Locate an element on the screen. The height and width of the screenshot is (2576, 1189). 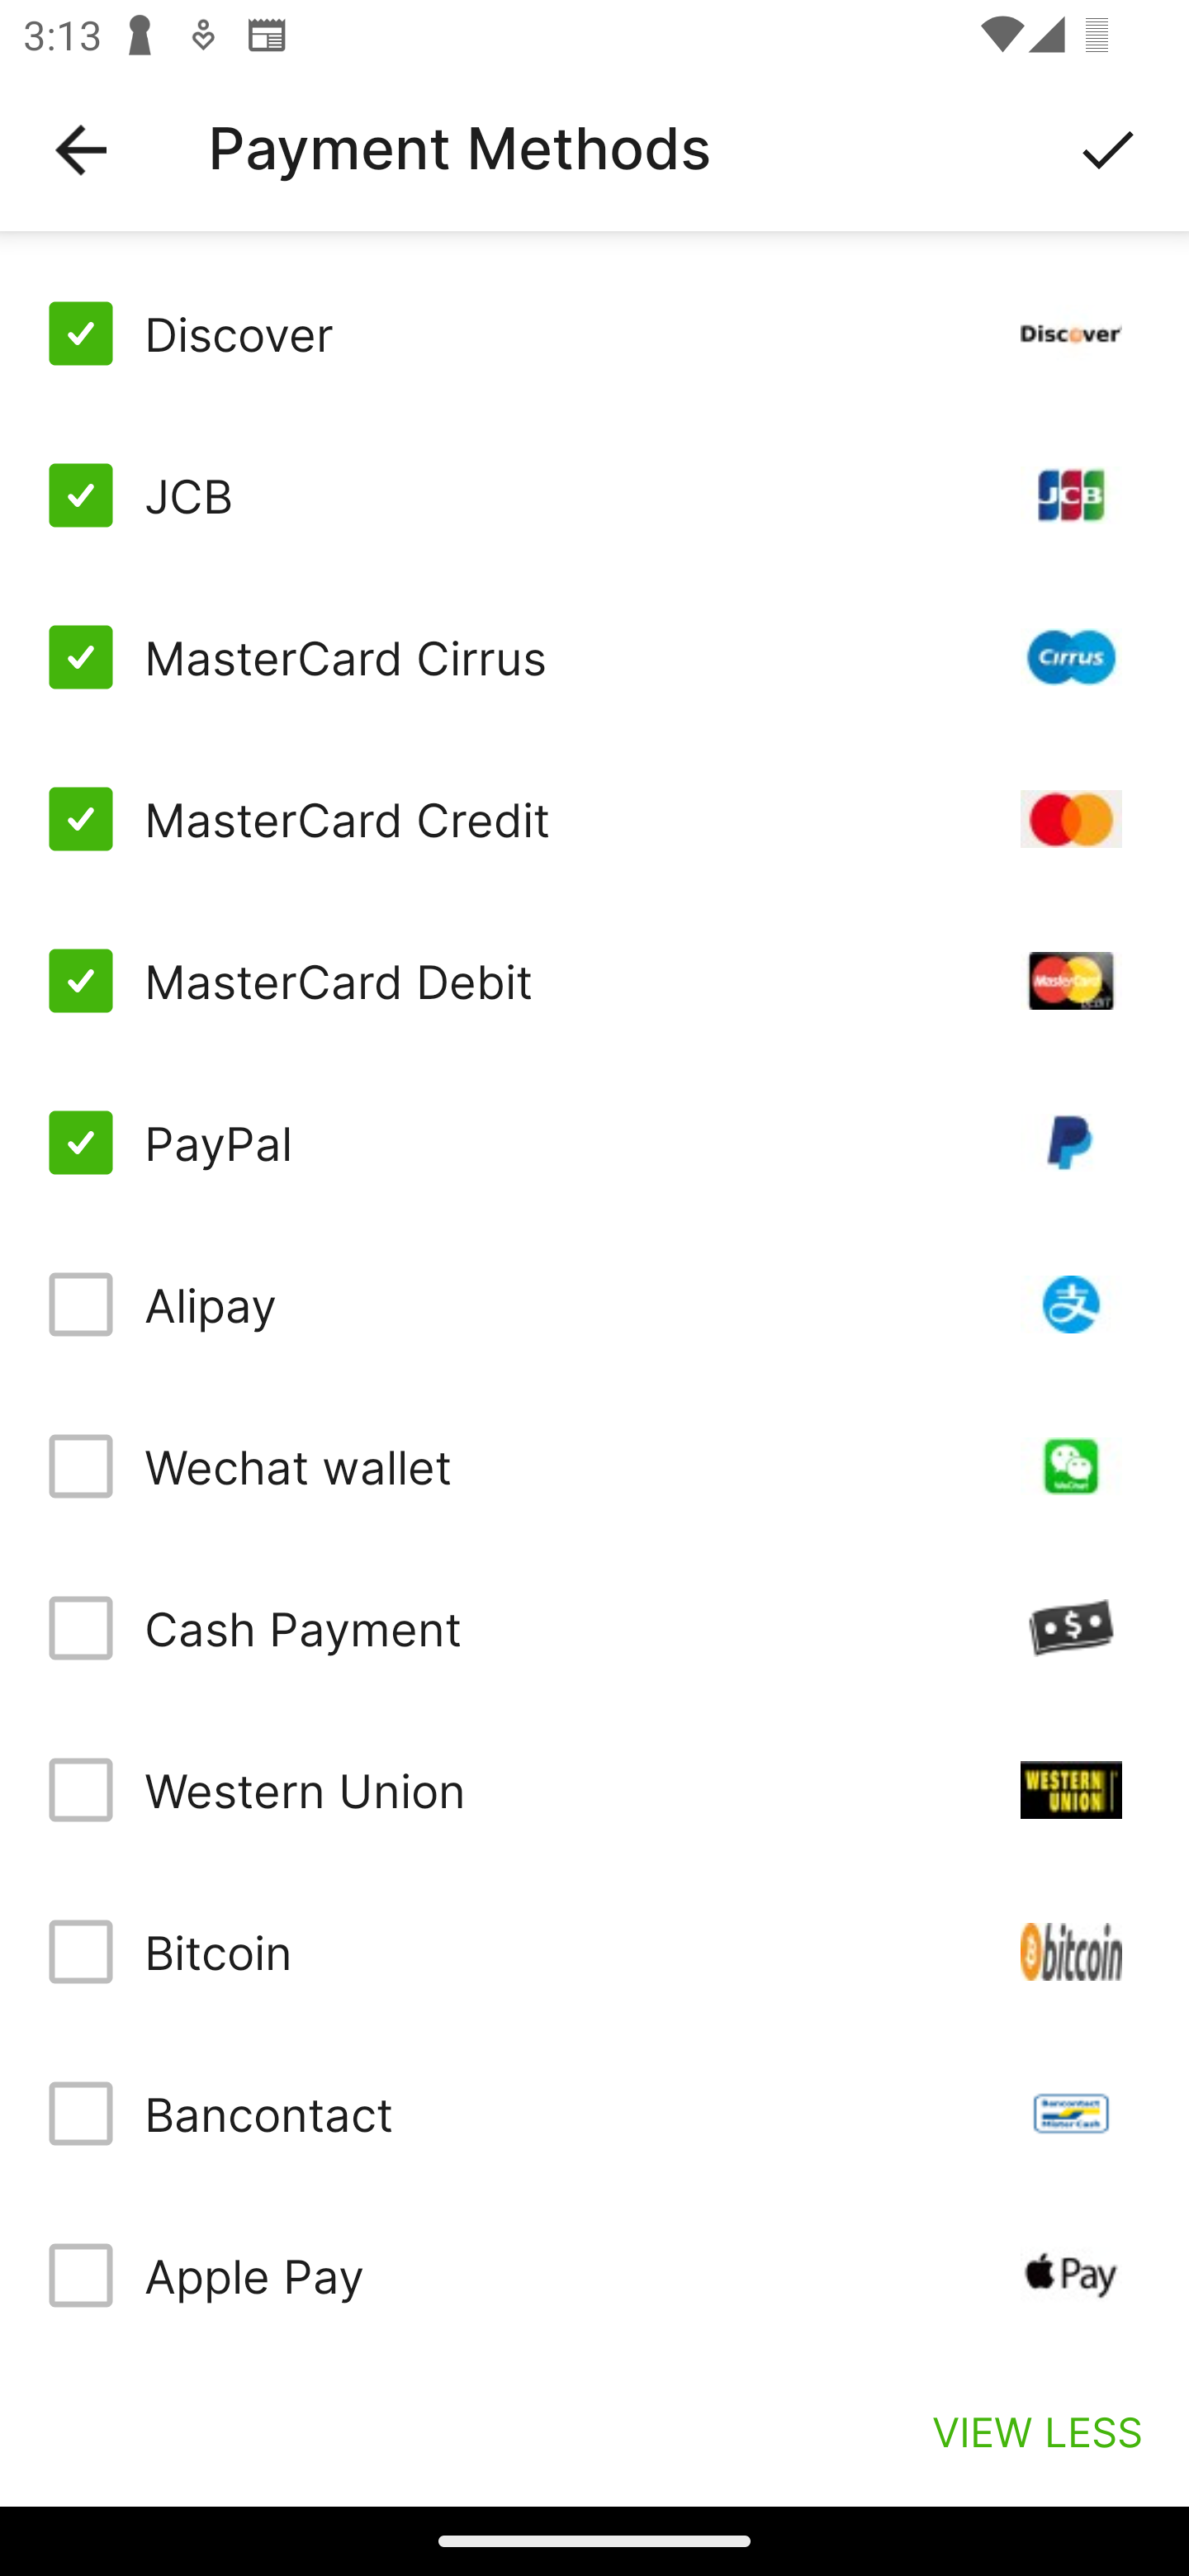
Bitcoin is located at coordinates (594, 1951).